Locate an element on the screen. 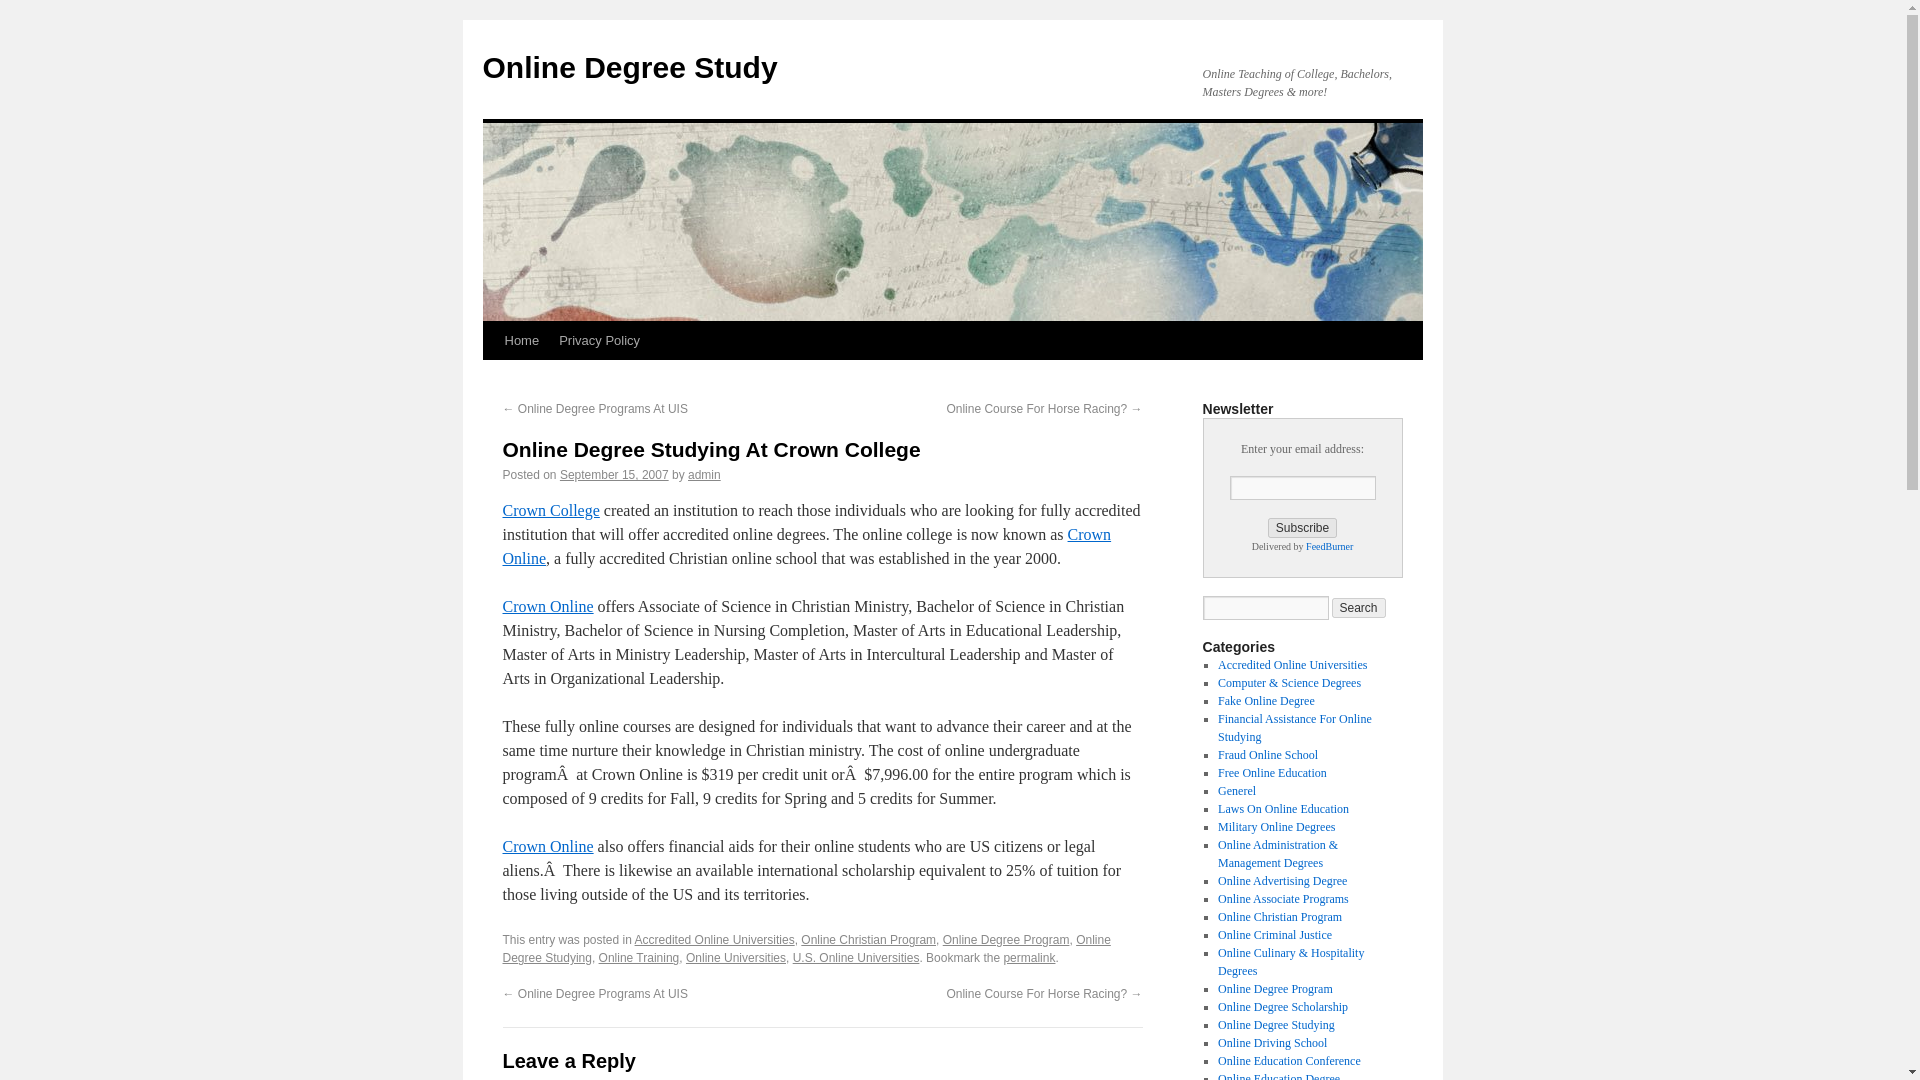 The width and height of the screenshot is (1920, 1080). Laws On Online Education is located at coordinates (1283, 809).